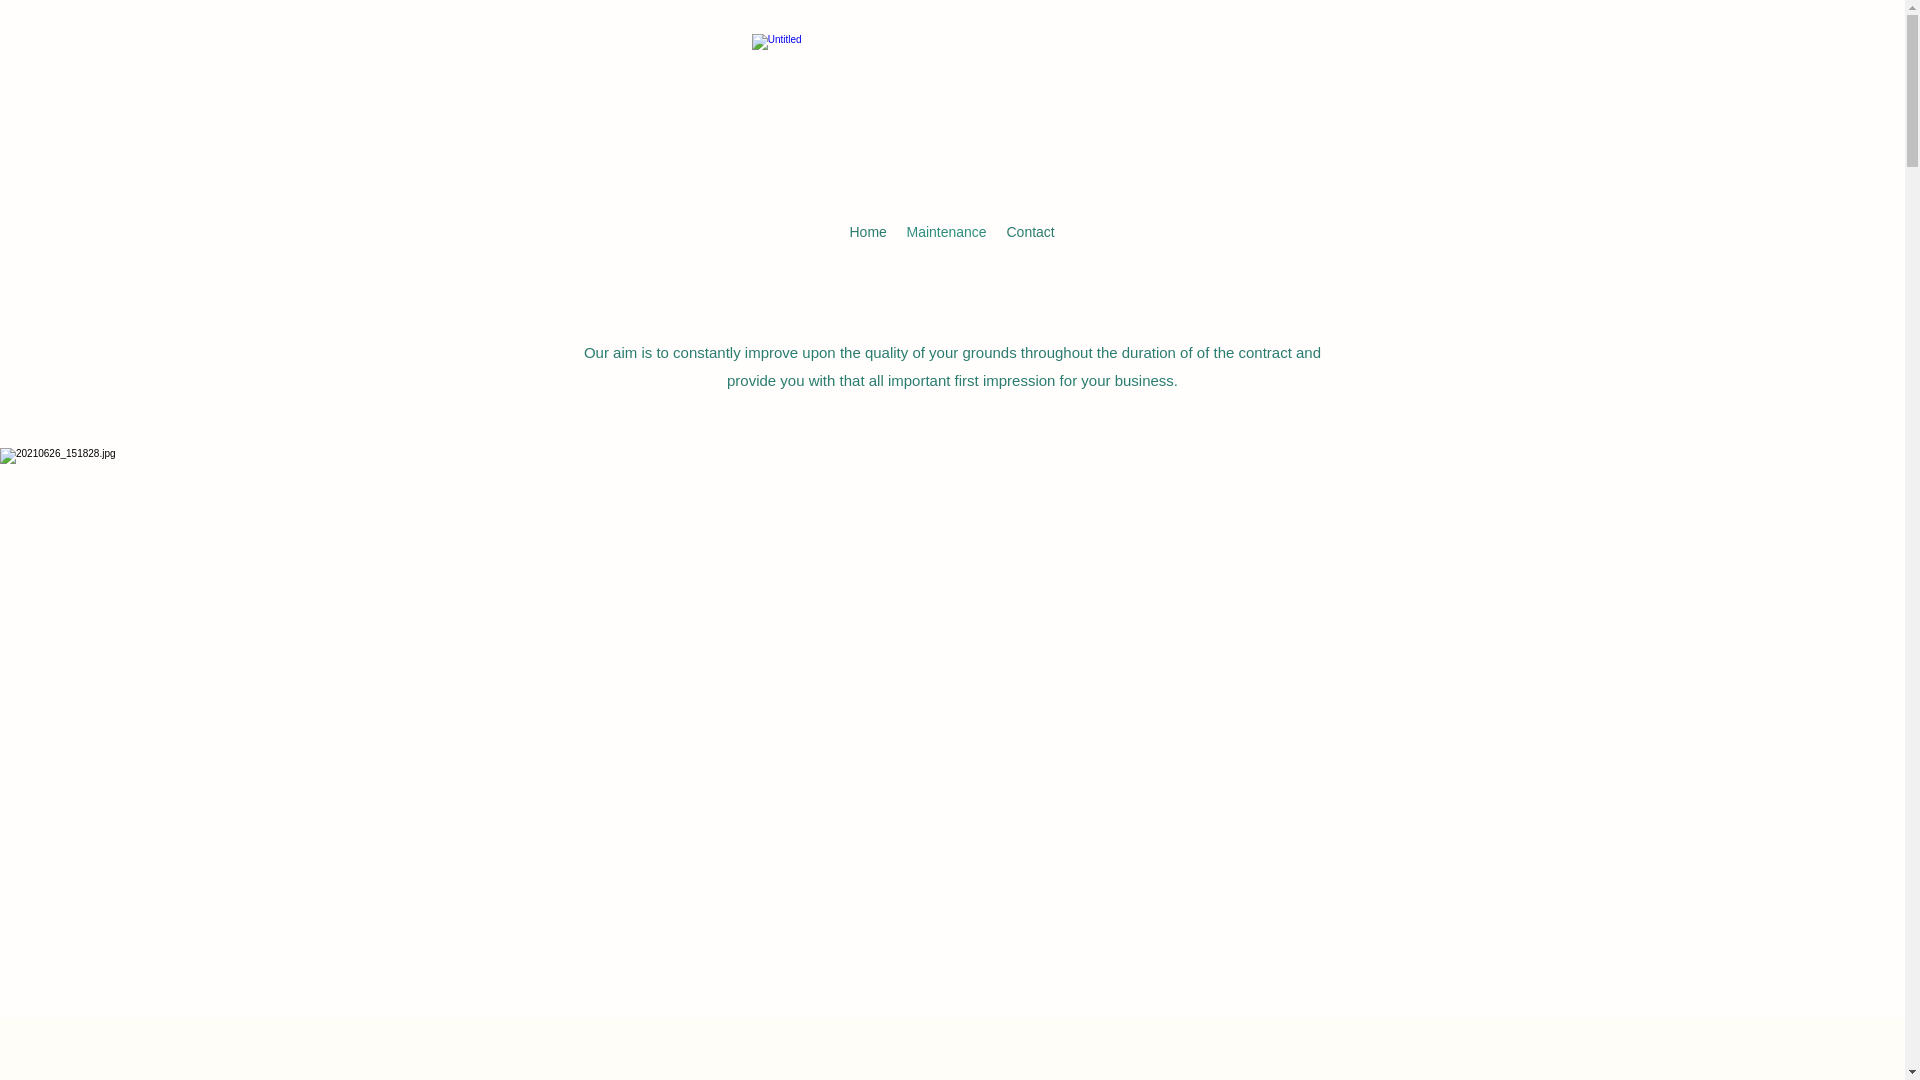 This screenshot has height=1080, width=1920. What do you see at coordinates (868, 232) in the screenshot?
I see `Home` at bounding box center [868, 232].